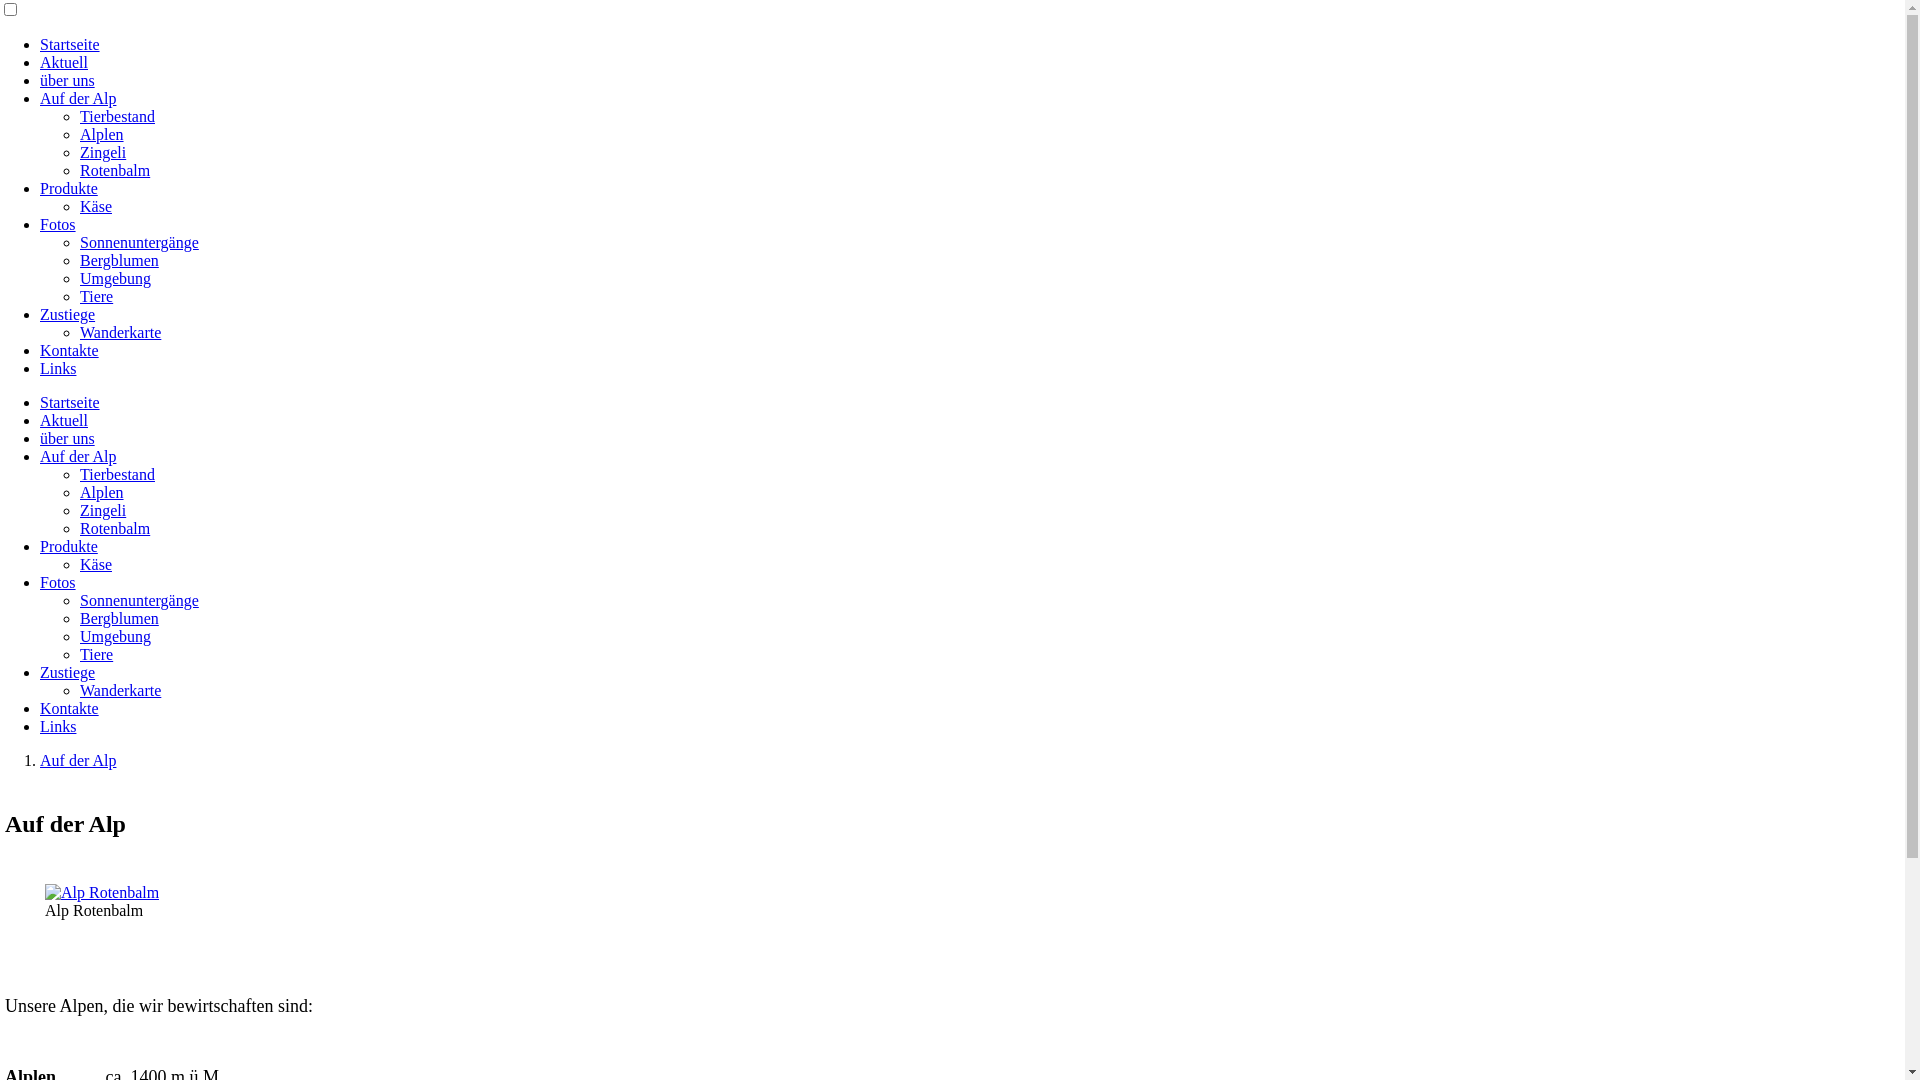 Image resolution: width=1920 pixels, height=1080 pixels. I want to click on Produkte, so click(69, 188).